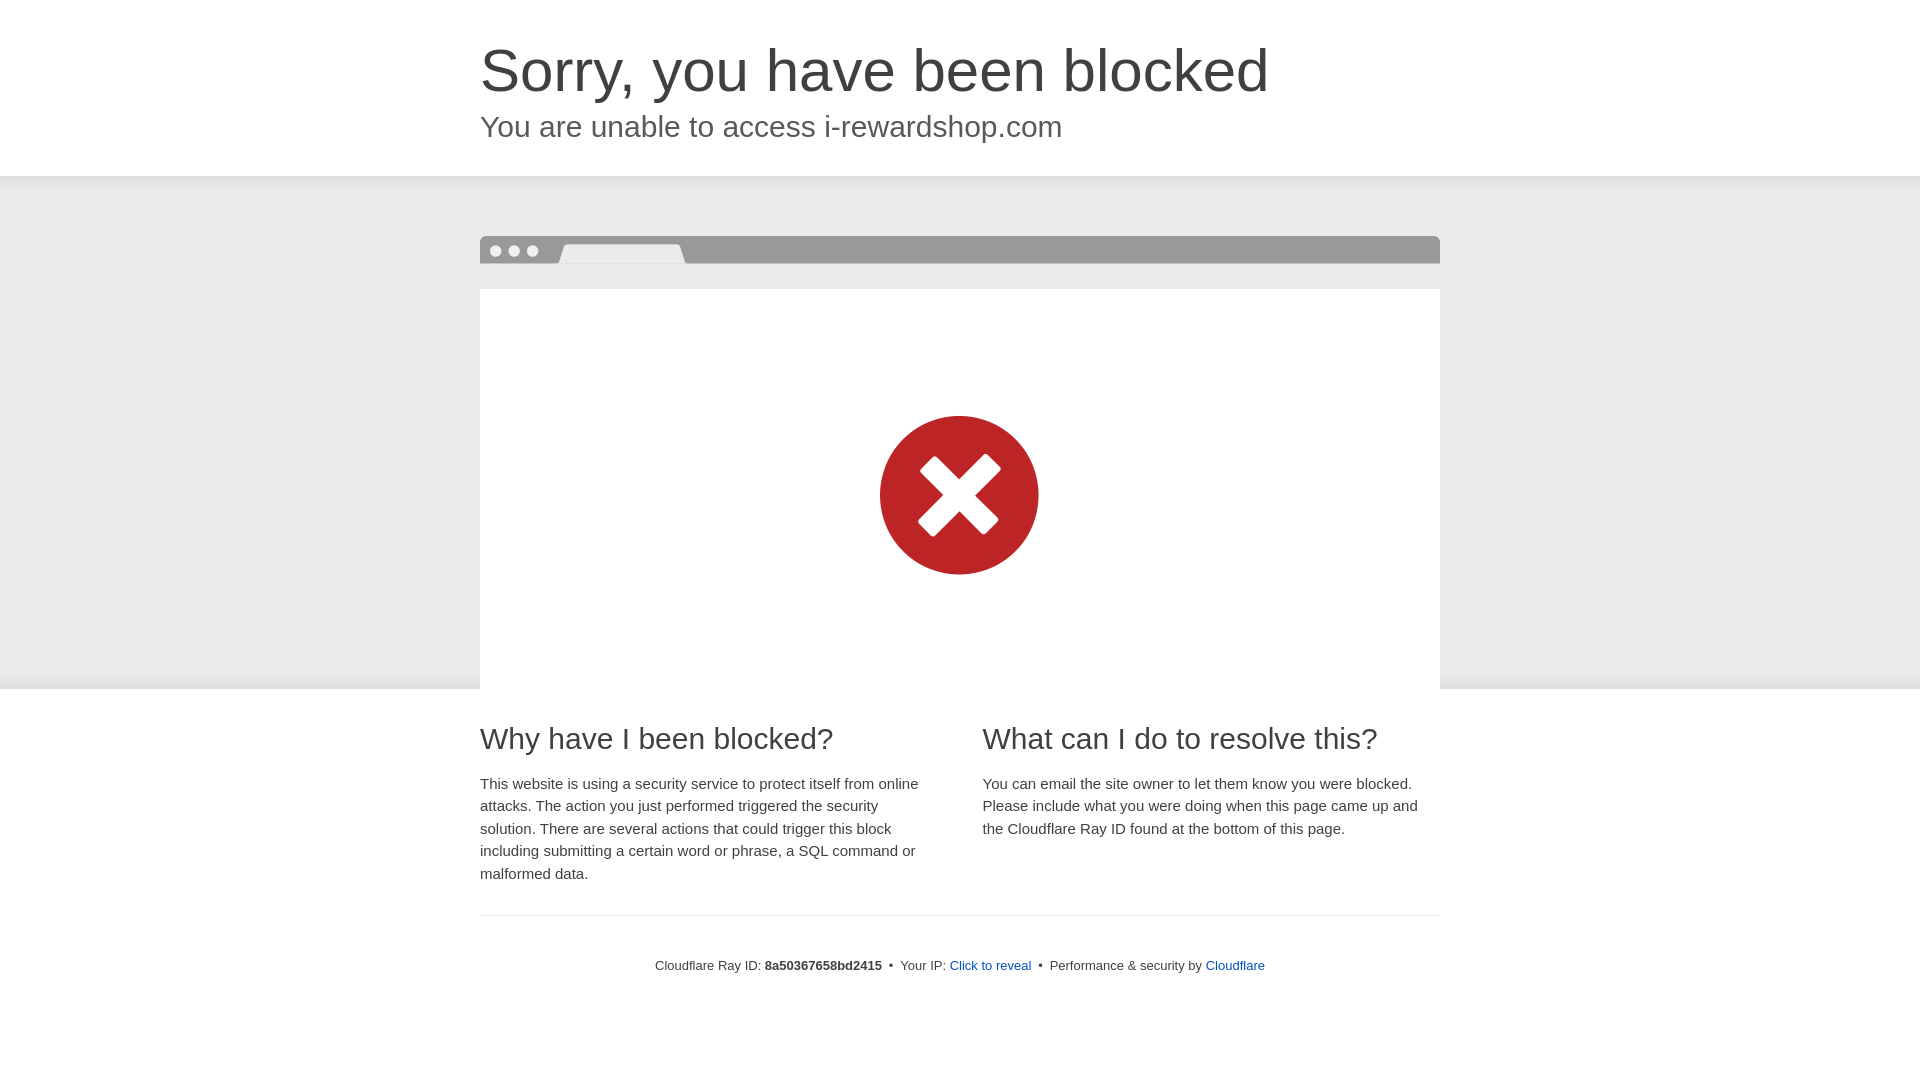 The height and width of the screenshot is (1080, 1920). I want to click on Cloudflare, so click(1235, 965).